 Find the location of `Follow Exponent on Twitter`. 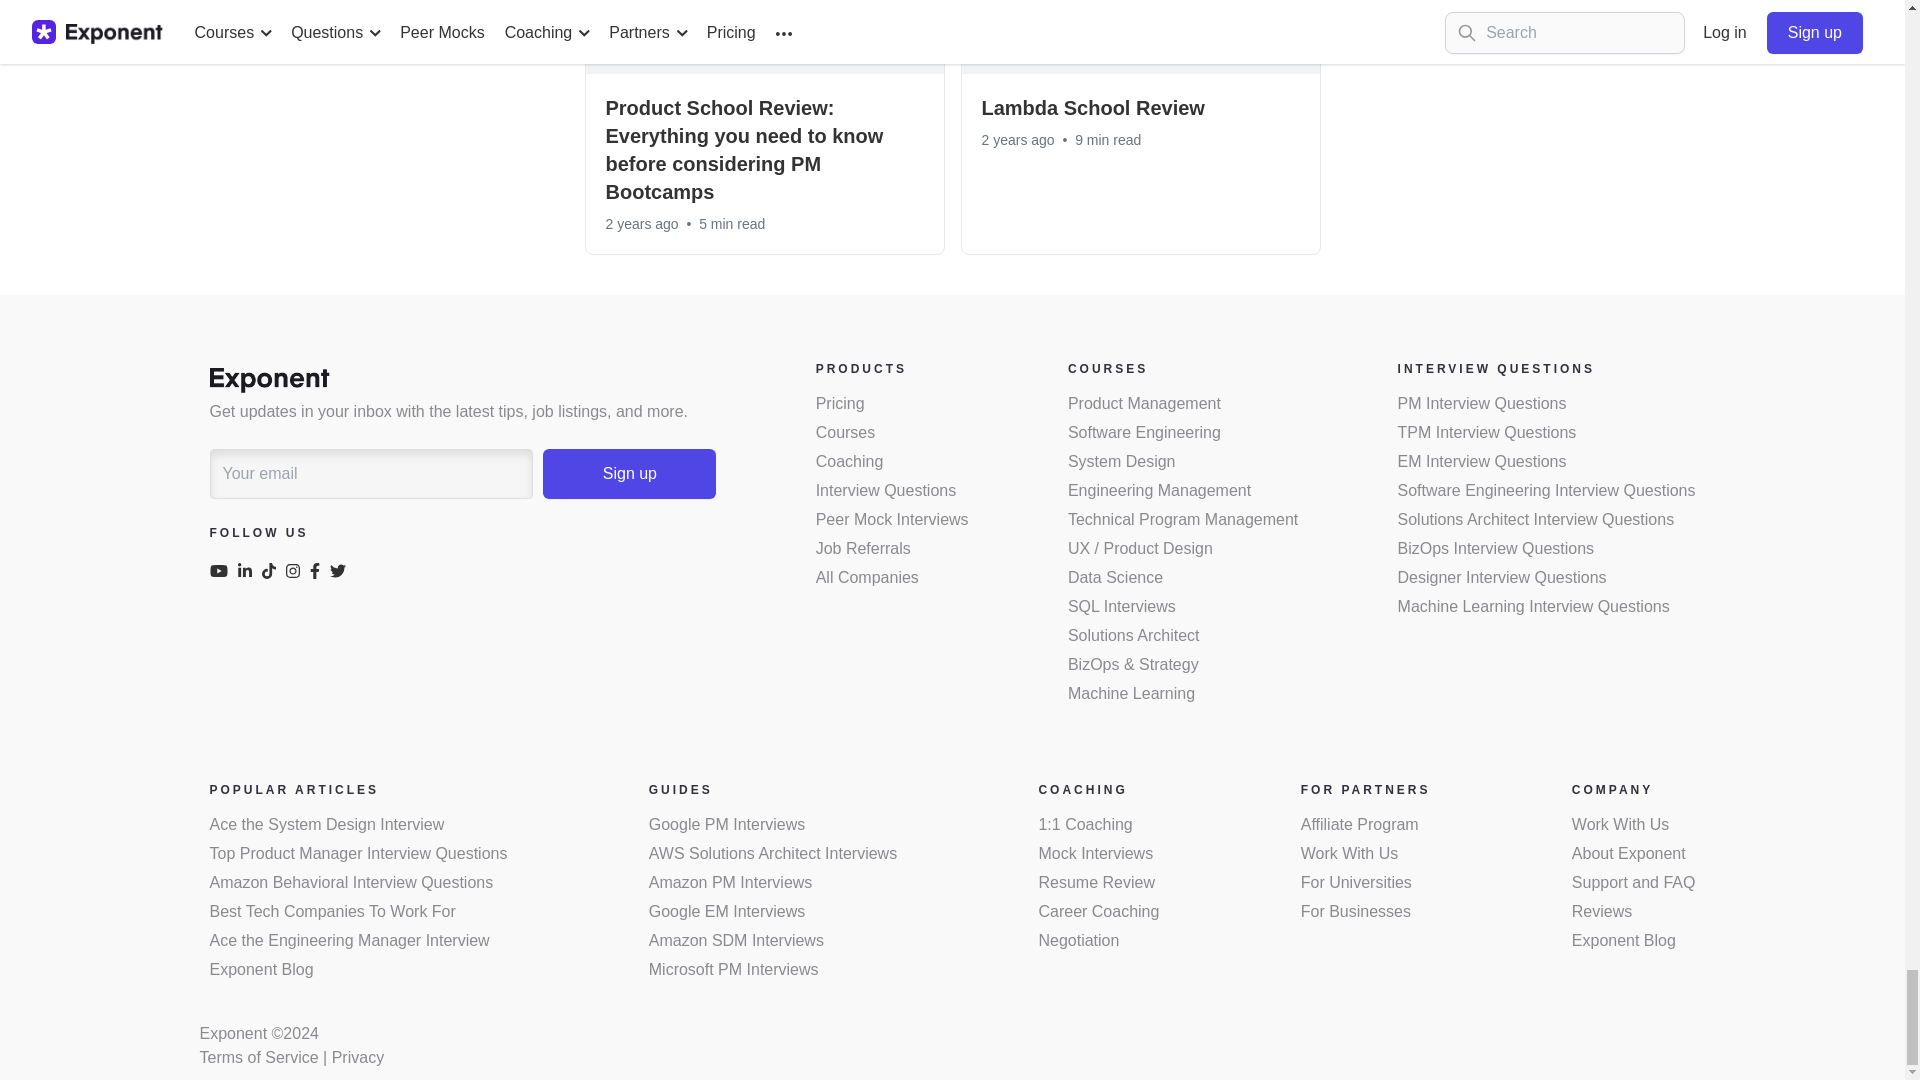

Follow Exponent on Twitter is located at coordinates (342, 573).